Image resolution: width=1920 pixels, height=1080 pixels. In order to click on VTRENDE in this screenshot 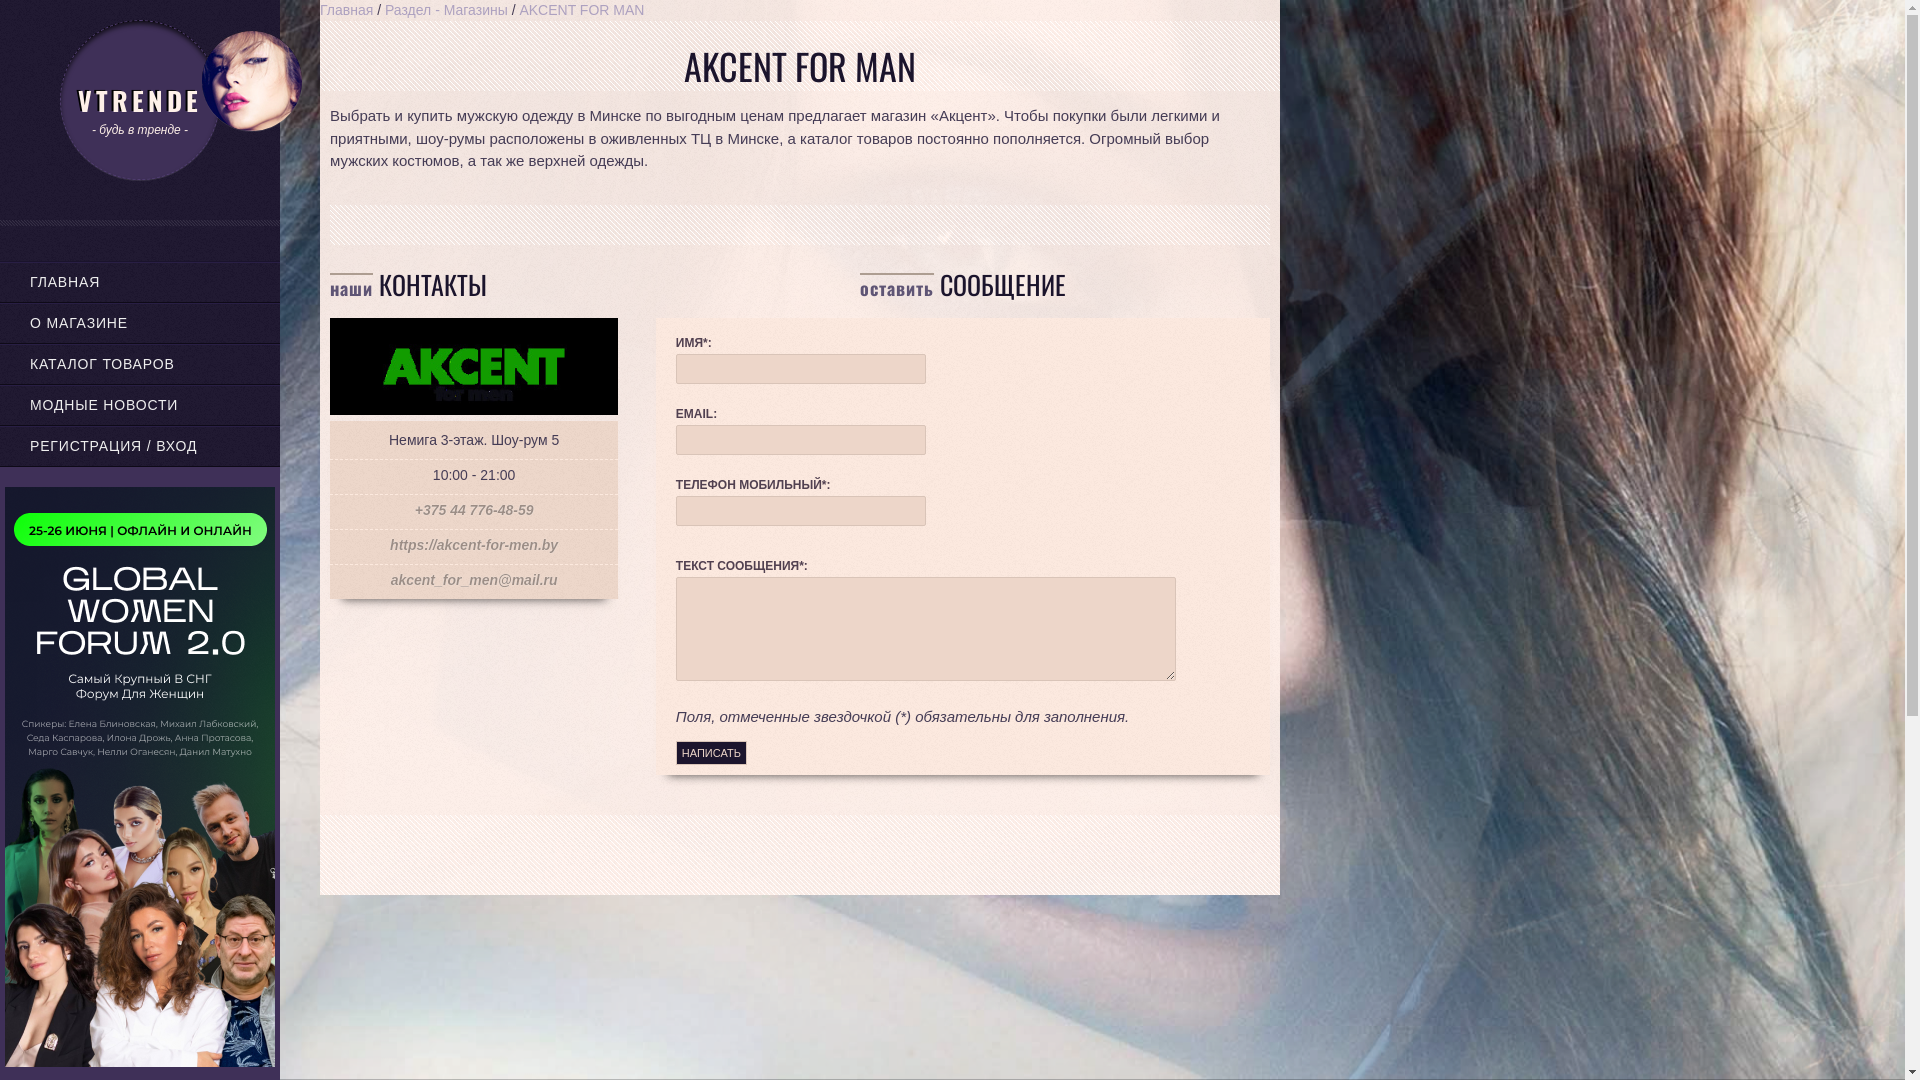, I will do `click(140, 100)`.